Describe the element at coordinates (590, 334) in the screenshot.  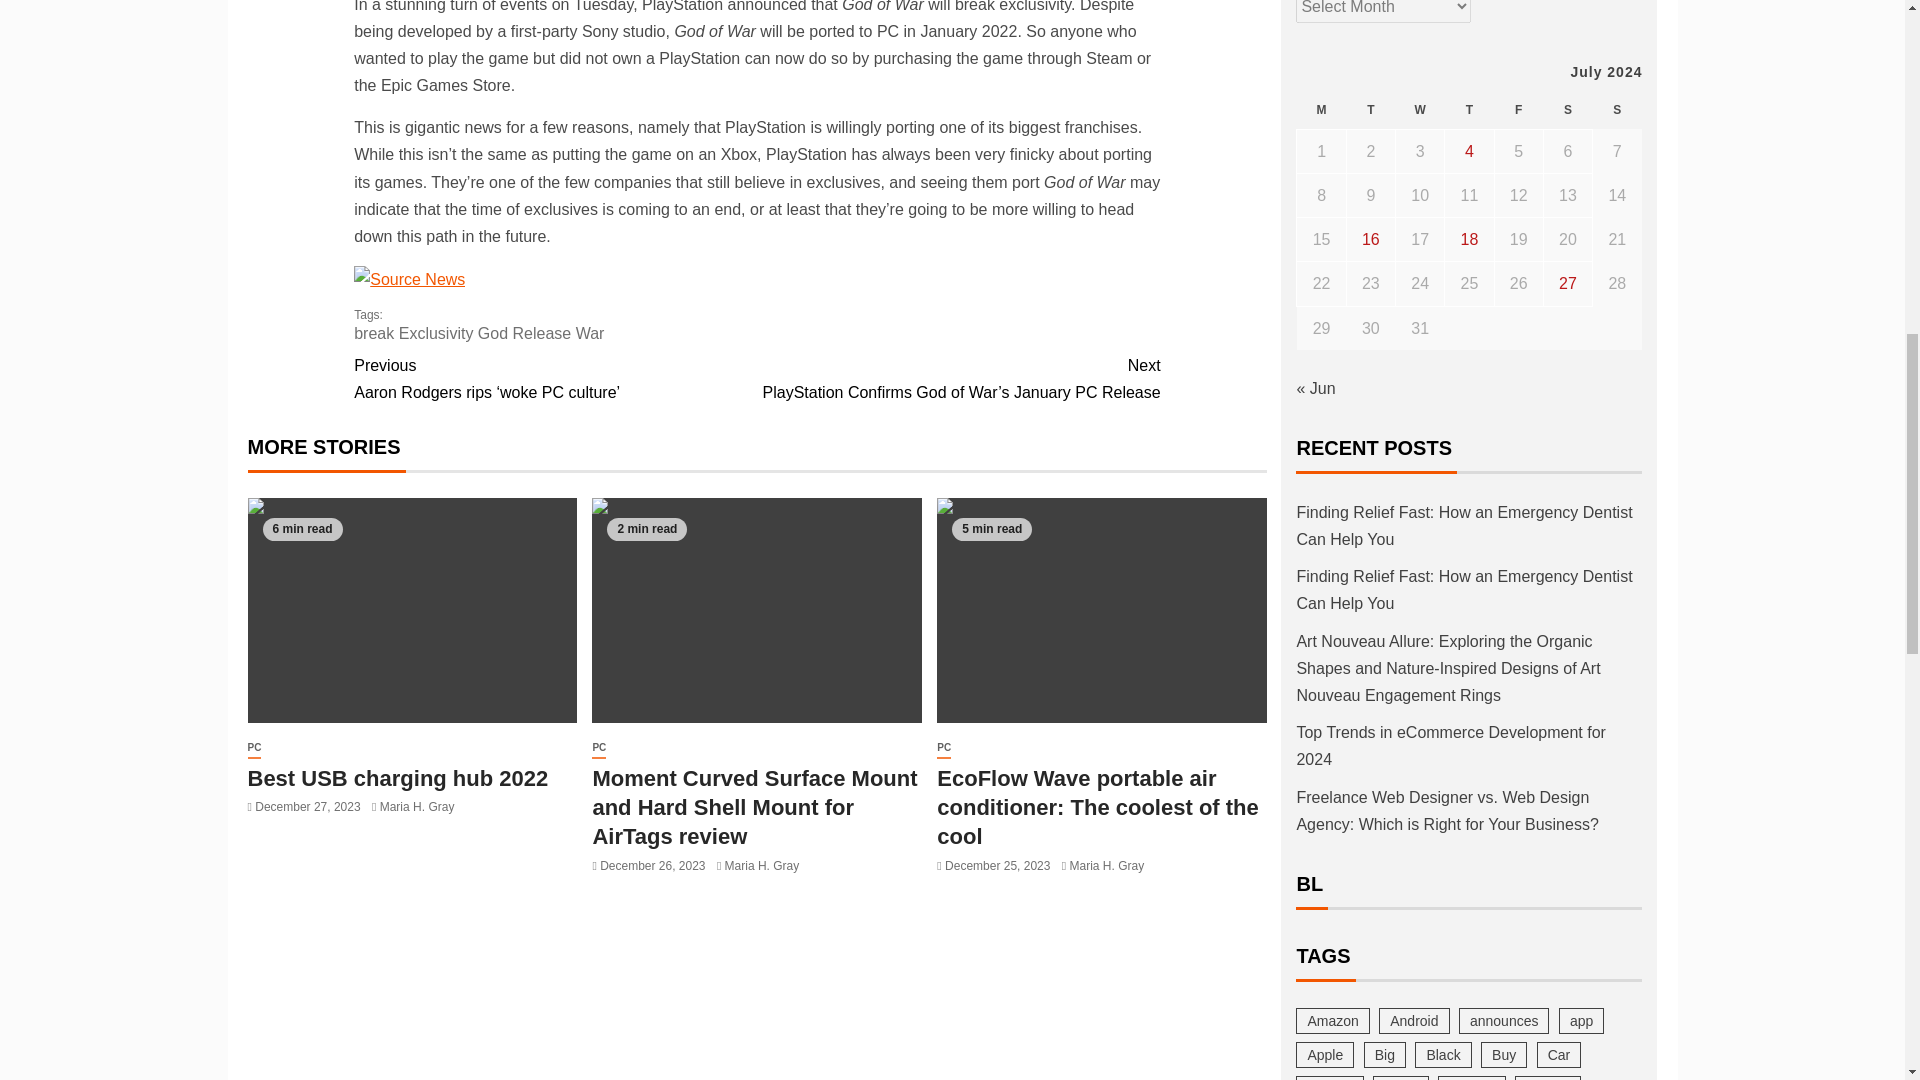
I see `War` at that location.